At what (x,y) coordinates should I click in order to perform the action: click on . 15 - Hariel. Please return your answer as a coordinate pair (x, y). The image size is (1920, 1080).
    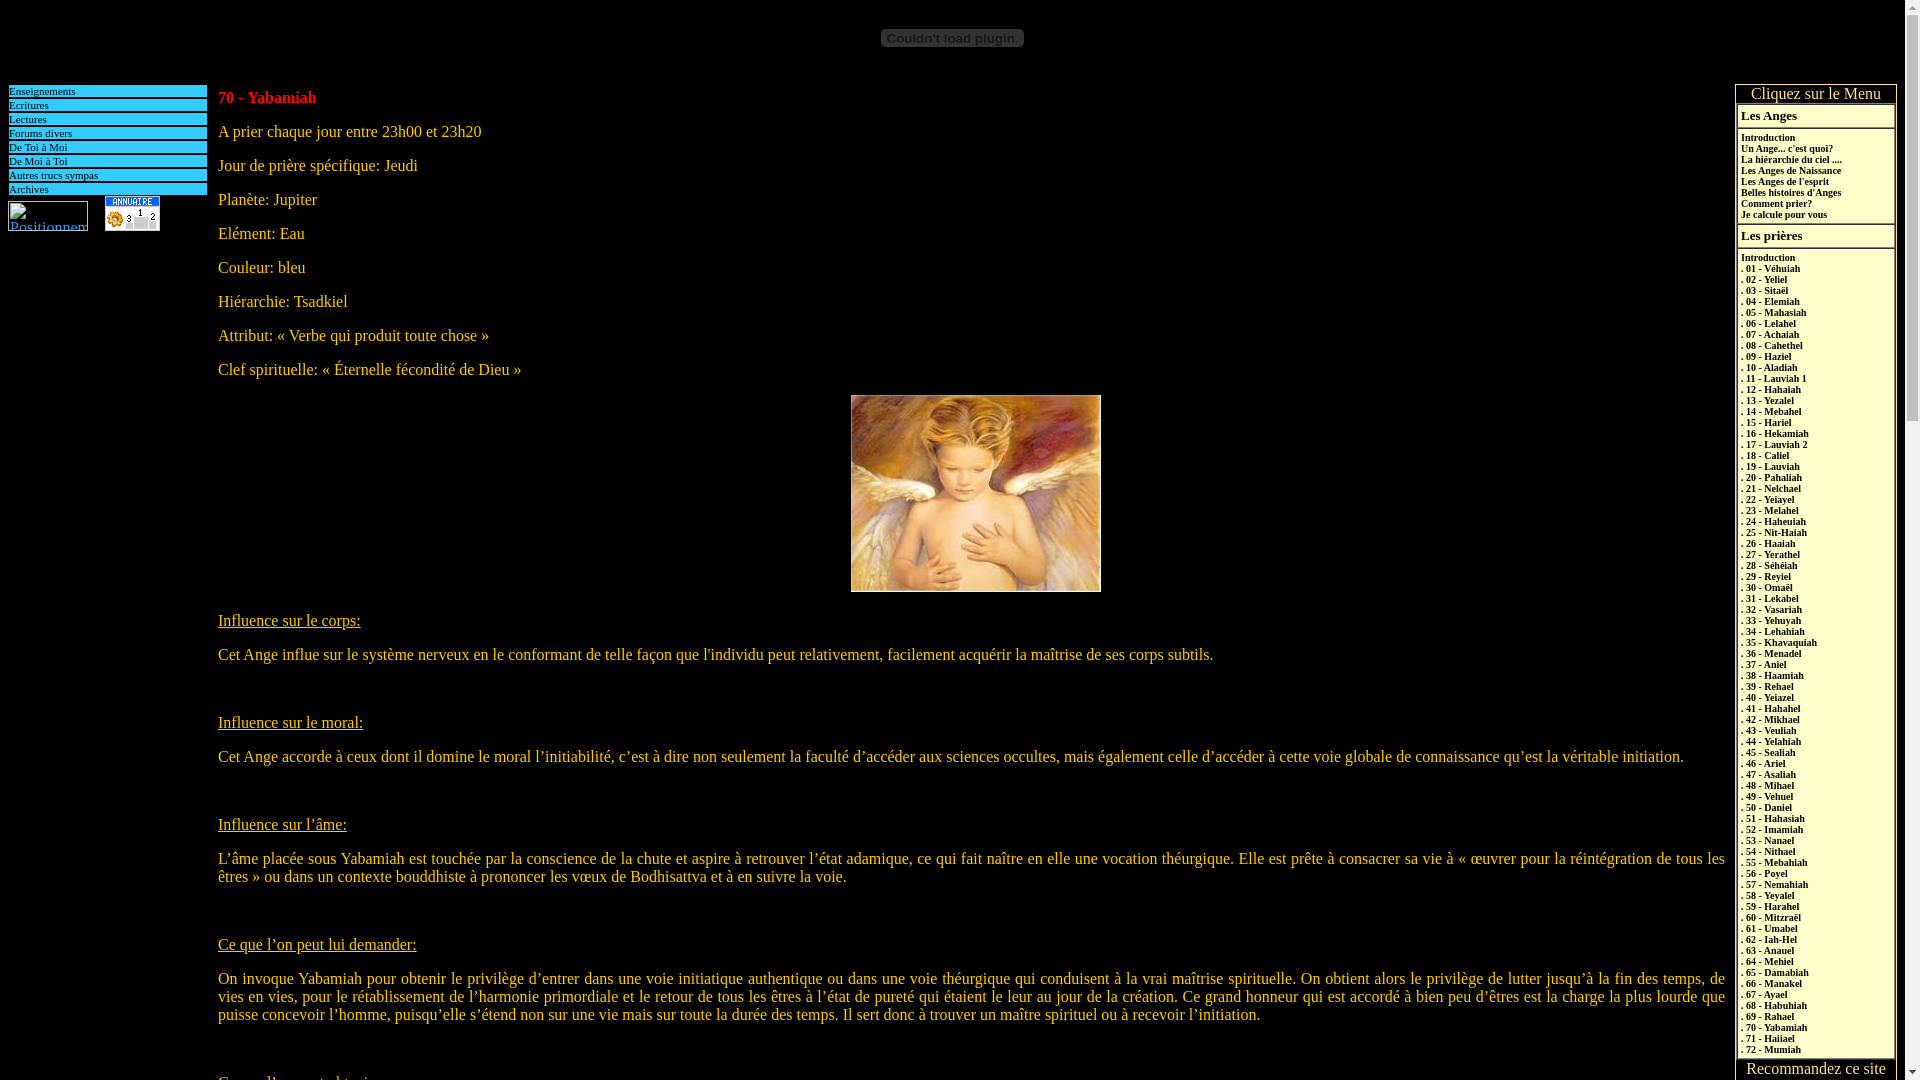
    Looking at the image, I should click on (1766, 422).